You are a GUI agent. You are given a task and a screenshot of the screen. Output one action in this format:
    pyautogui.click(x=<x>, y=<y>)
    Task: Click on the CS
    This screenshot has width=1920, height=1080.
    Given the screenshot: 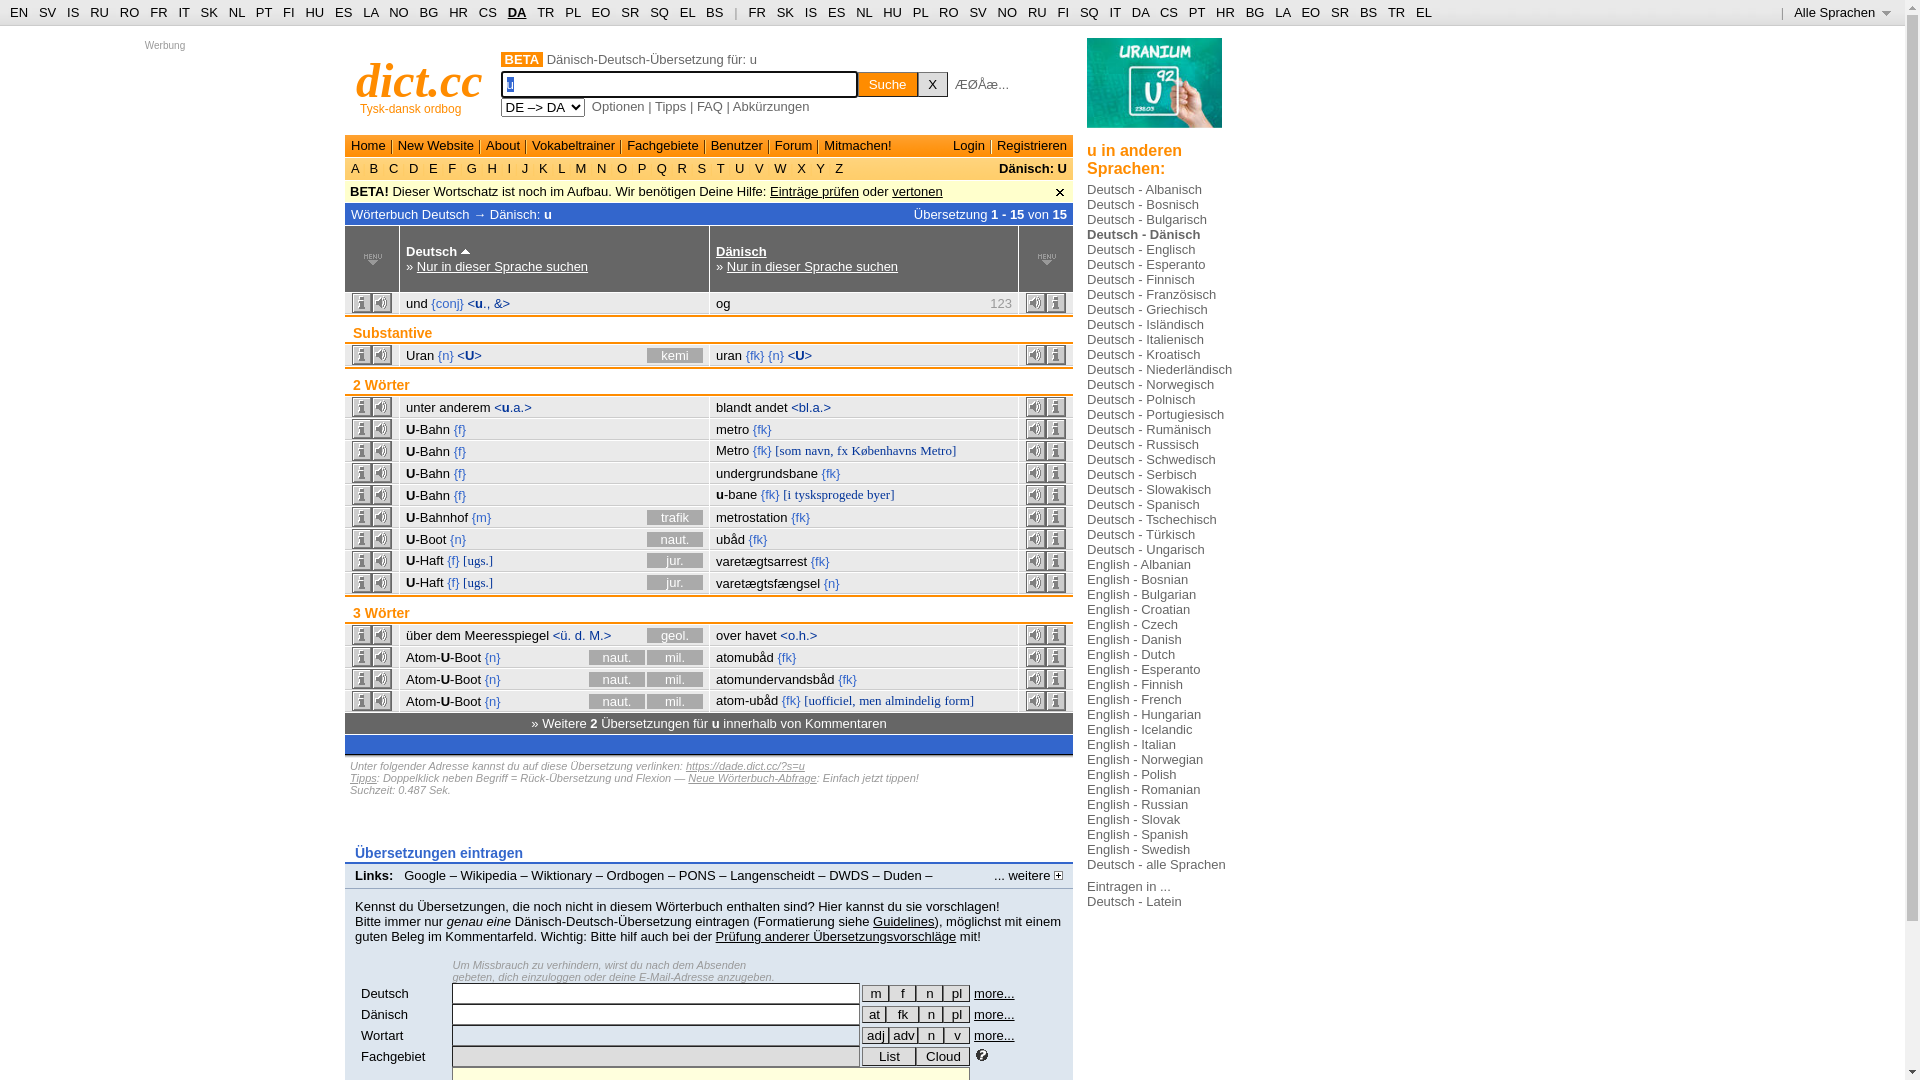 What is the action you would take?
    pyautogui.click(x=488, y=12)
    